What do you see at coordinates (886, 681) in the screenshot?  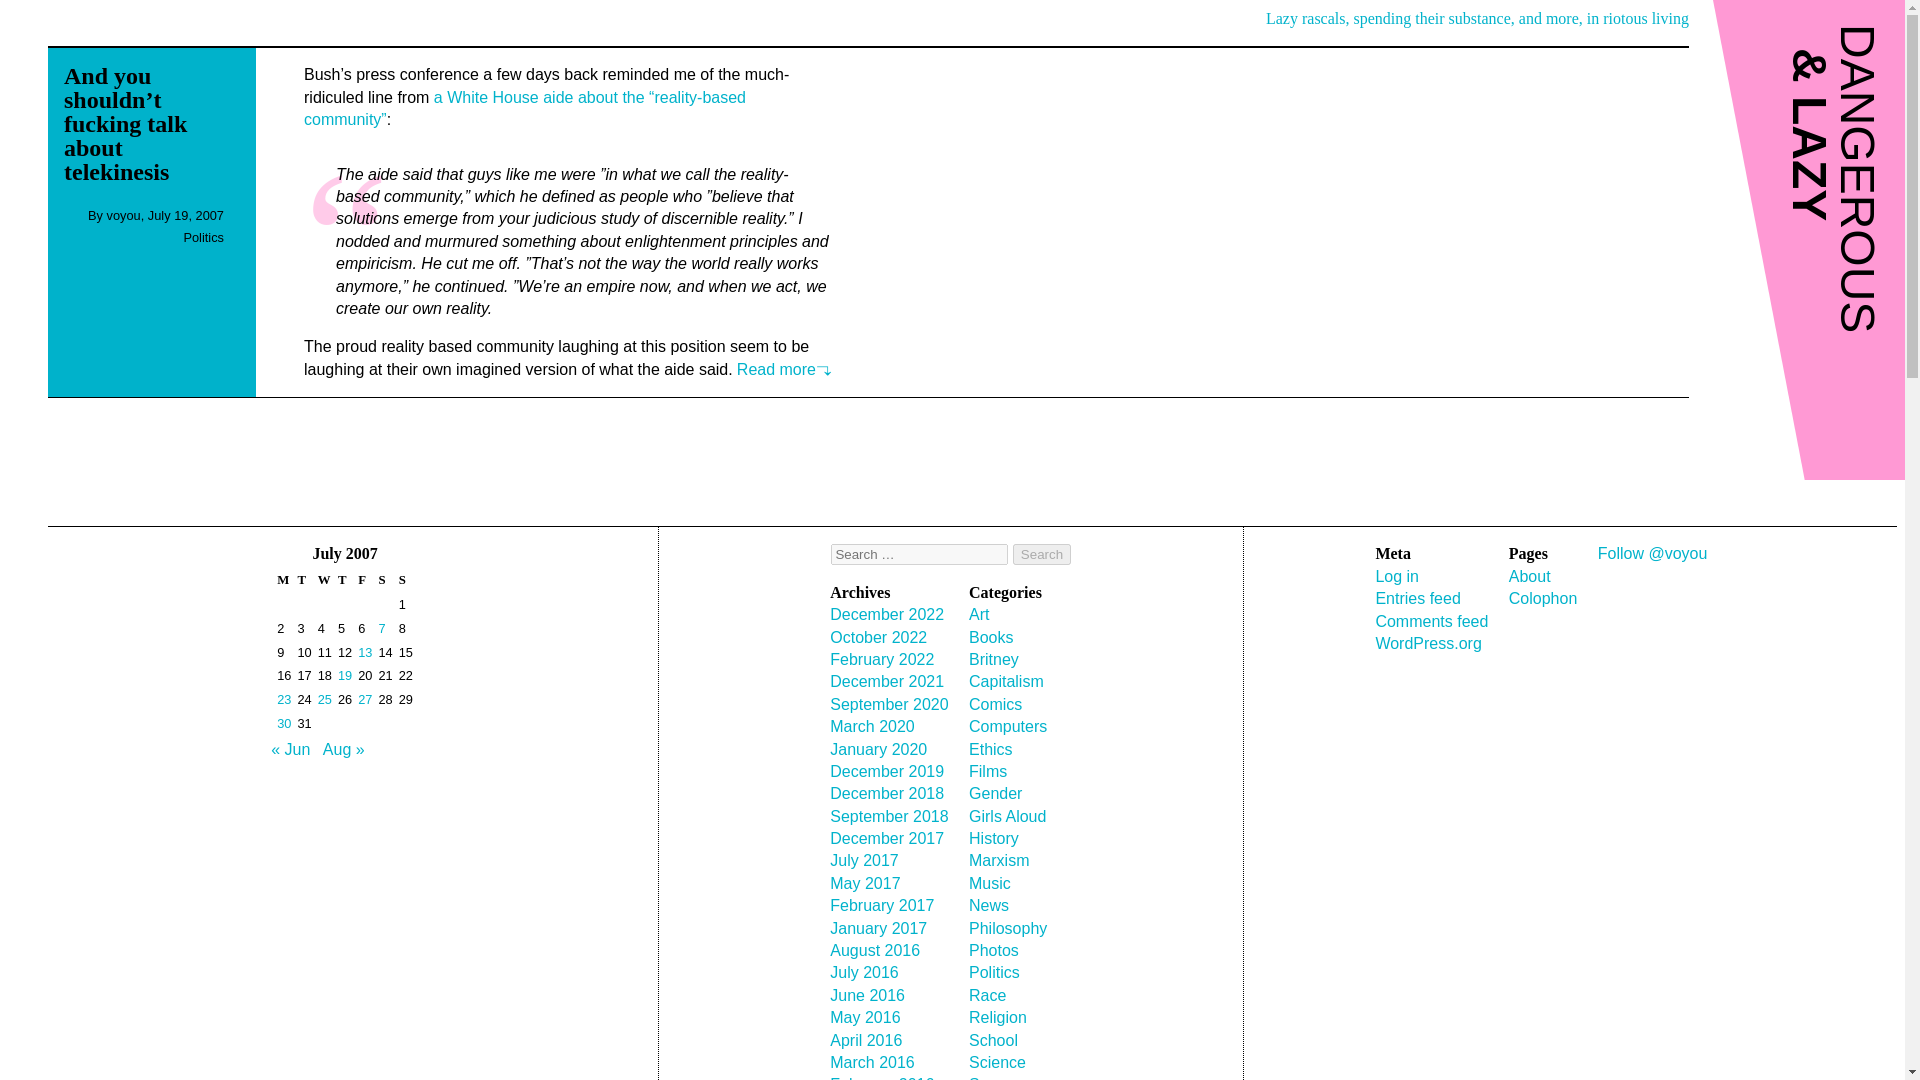 I see `December 2021` at bounding box center [886, 681].